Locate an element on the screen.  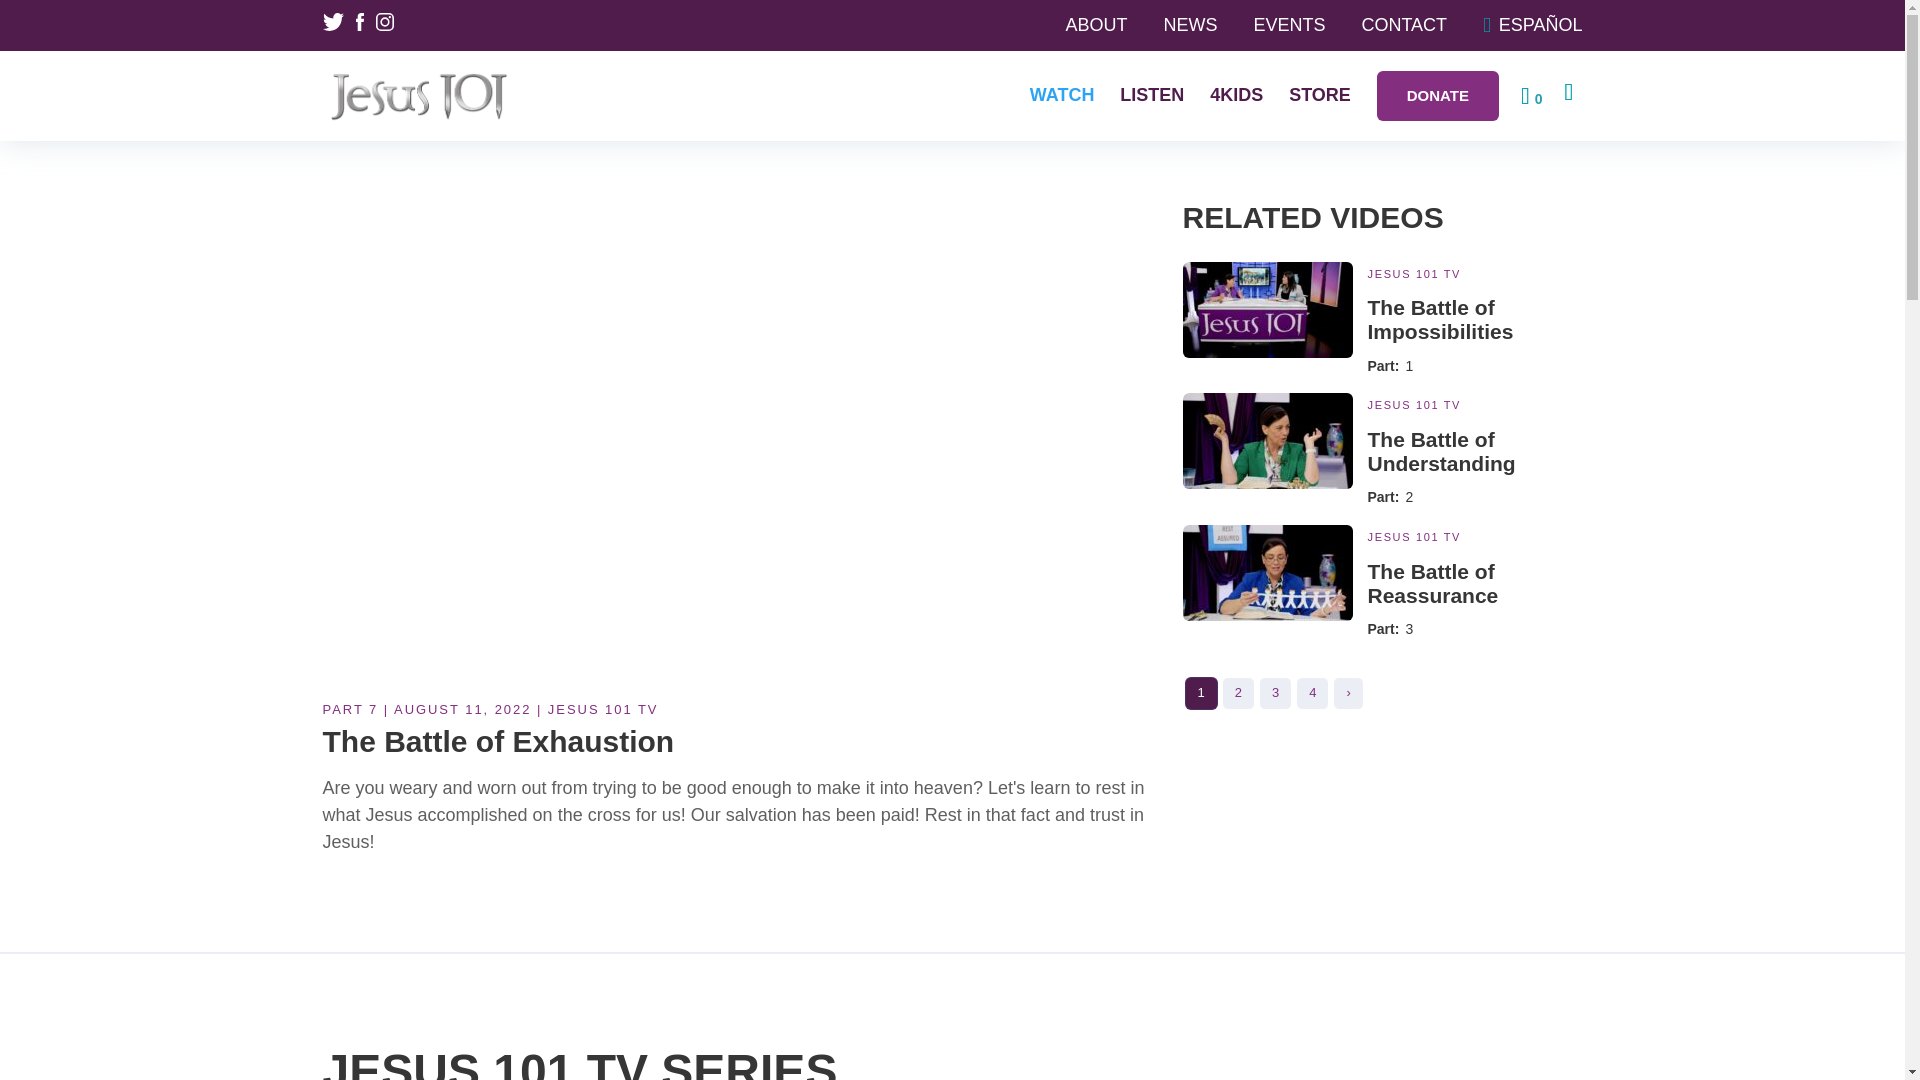
DONATE is located at coordinates (1438, 96).